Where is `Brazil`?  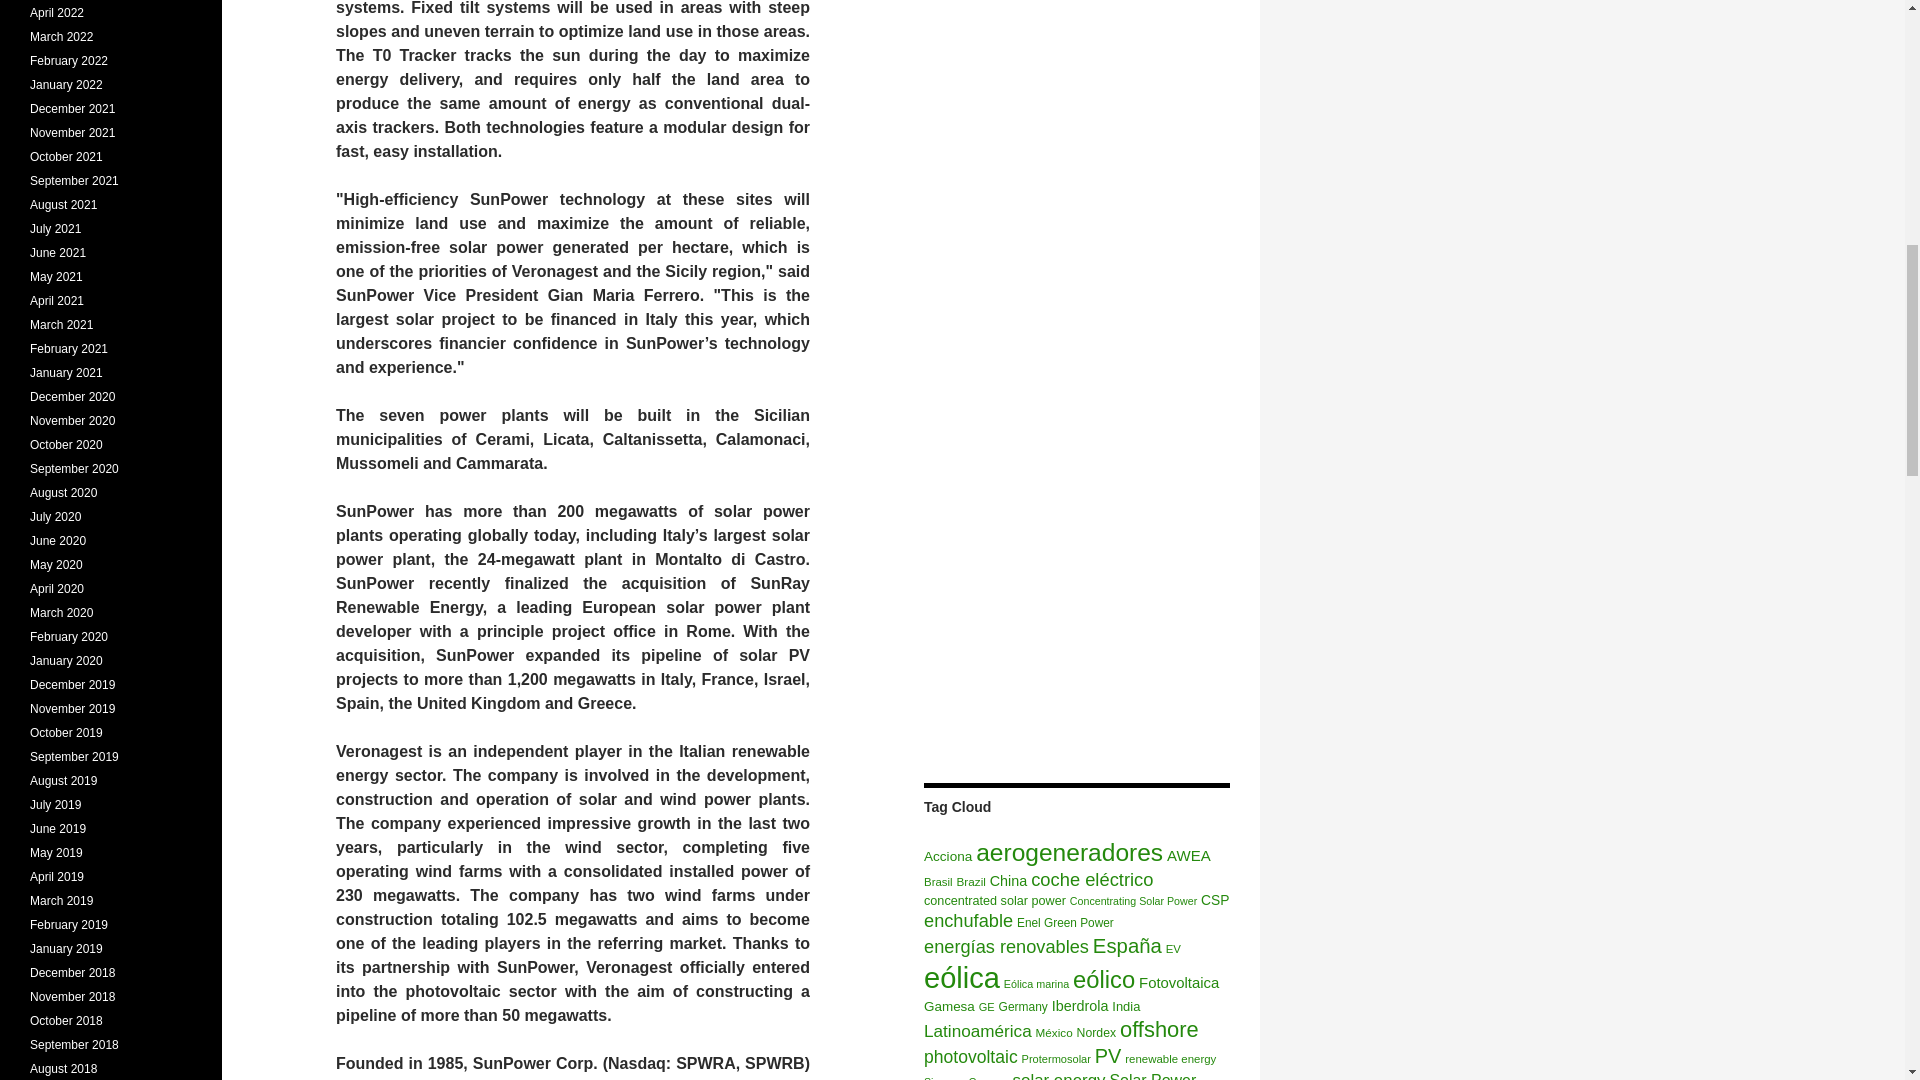
Brazil is located at coordinates (971, 880).